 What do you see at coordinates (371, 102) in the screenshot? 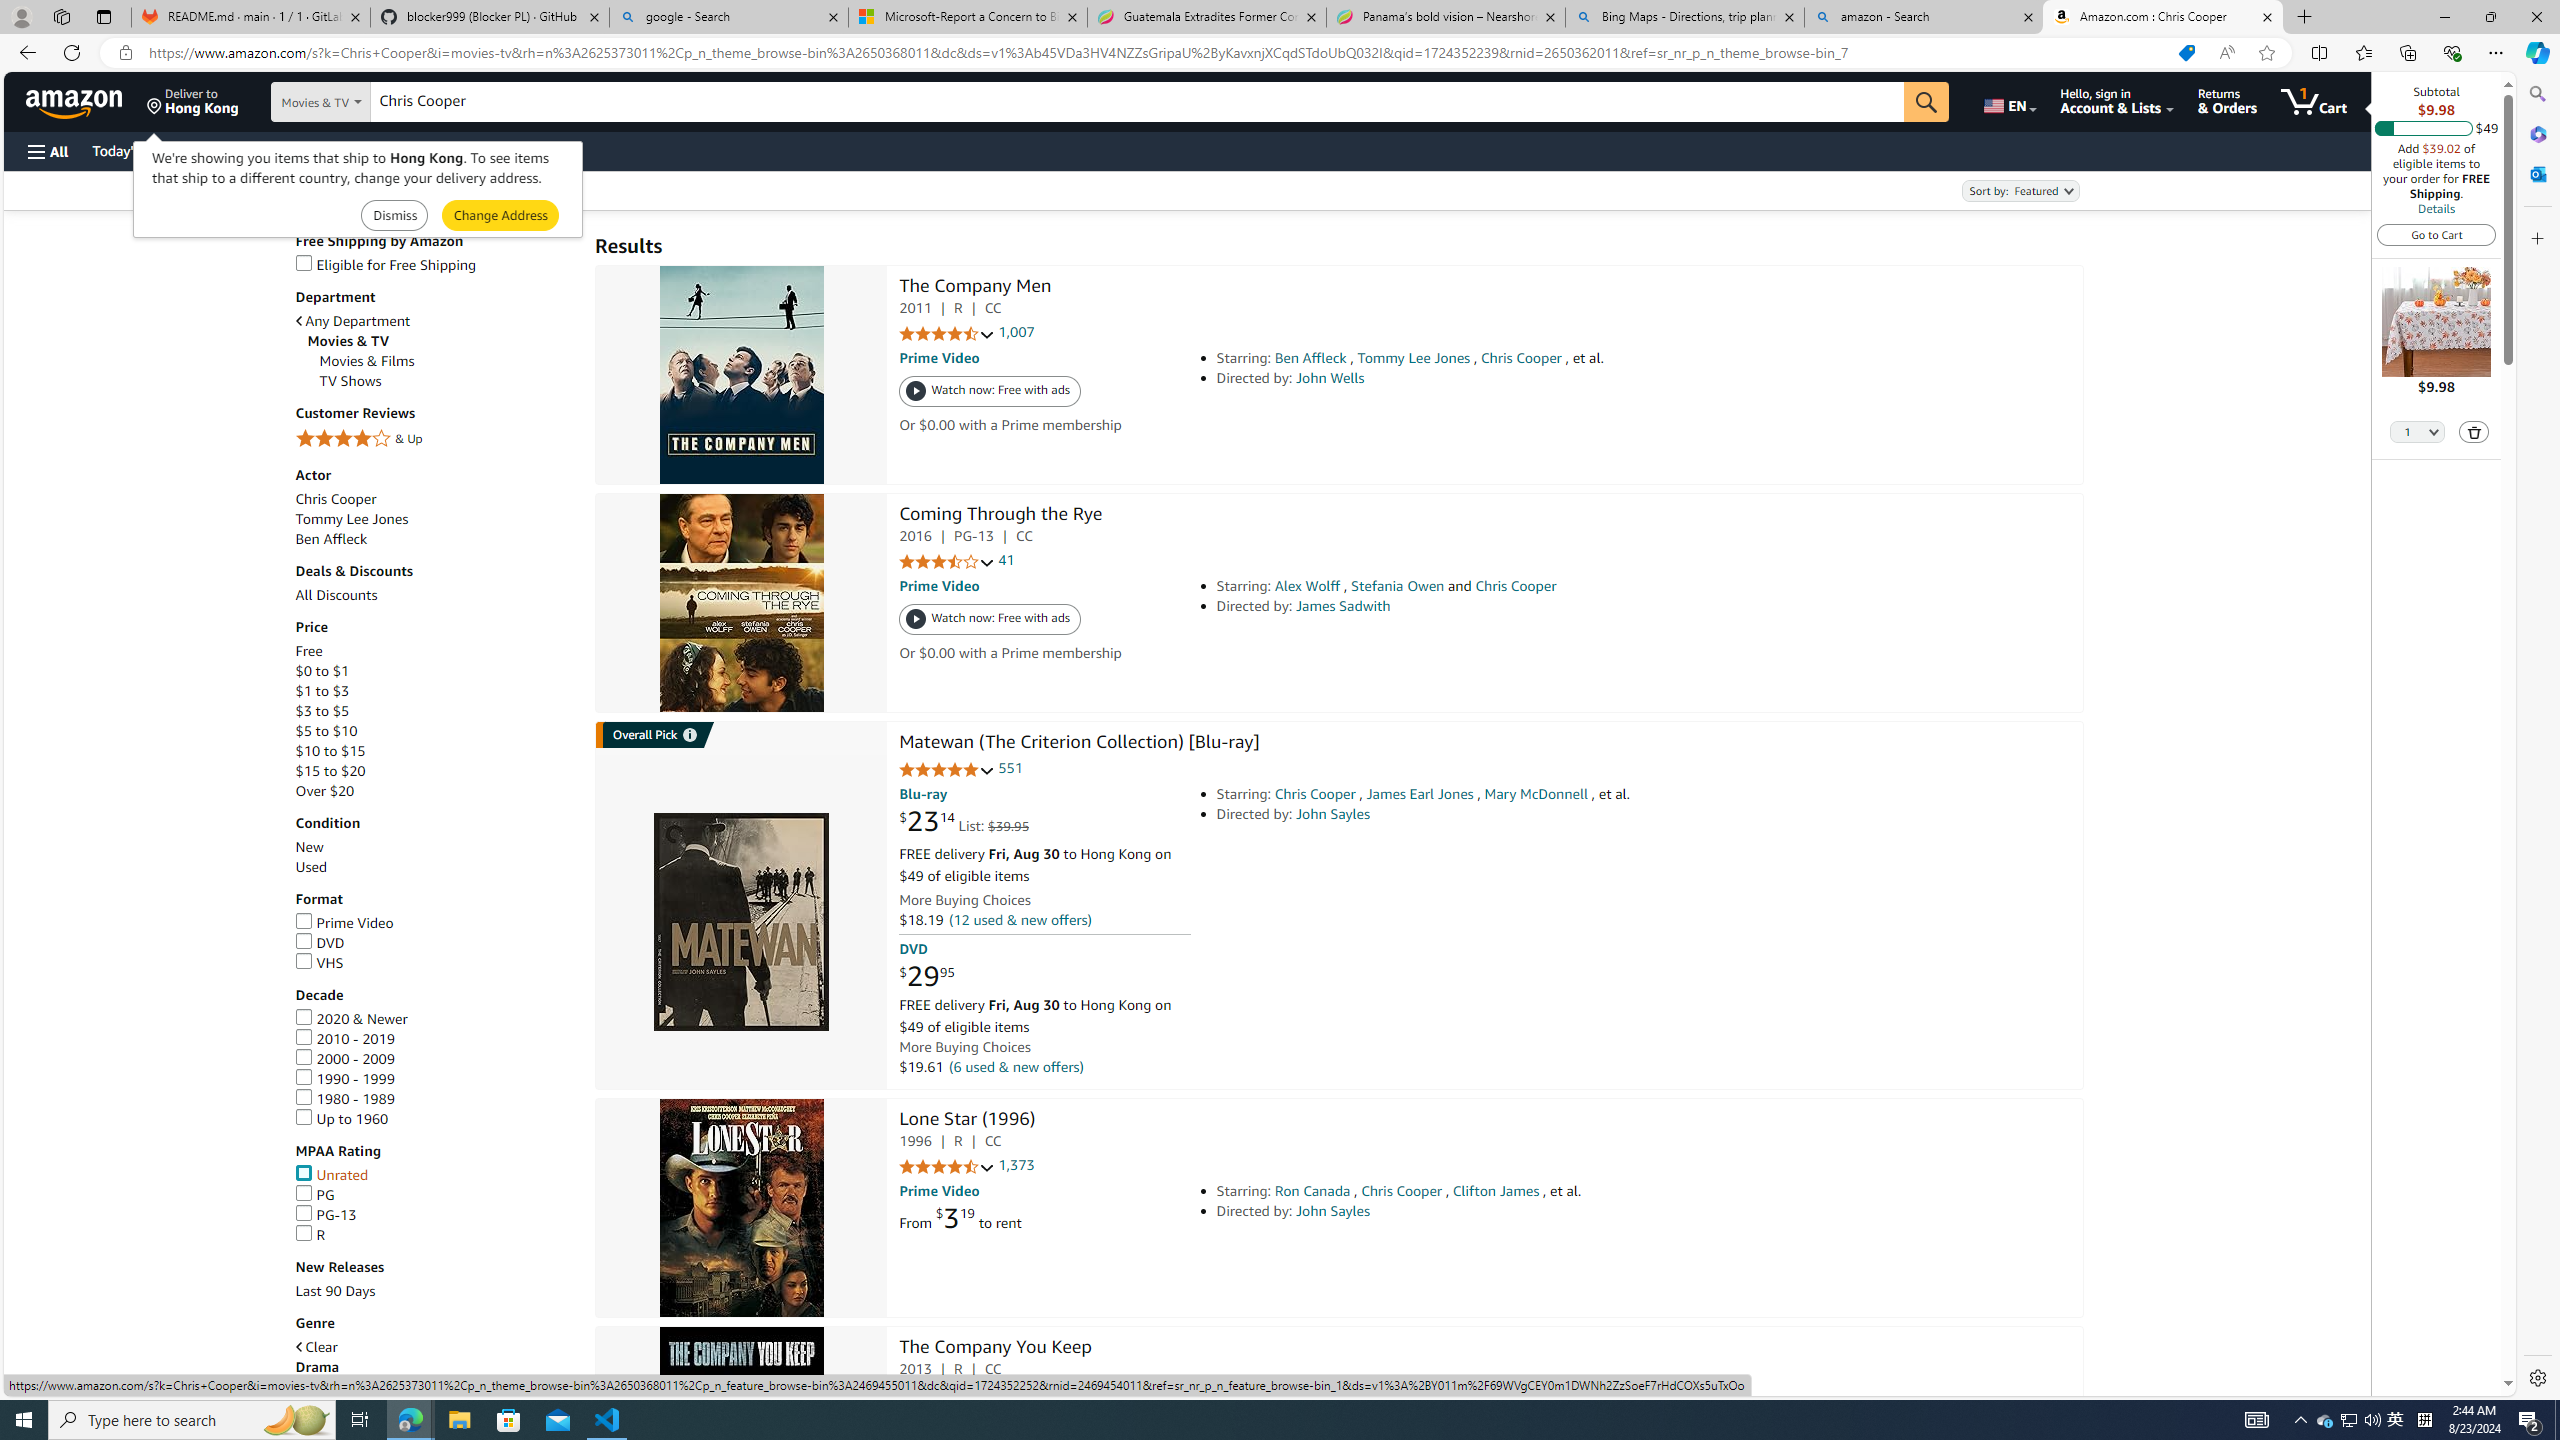
I see `Search in` at bounding box center [371, 102].